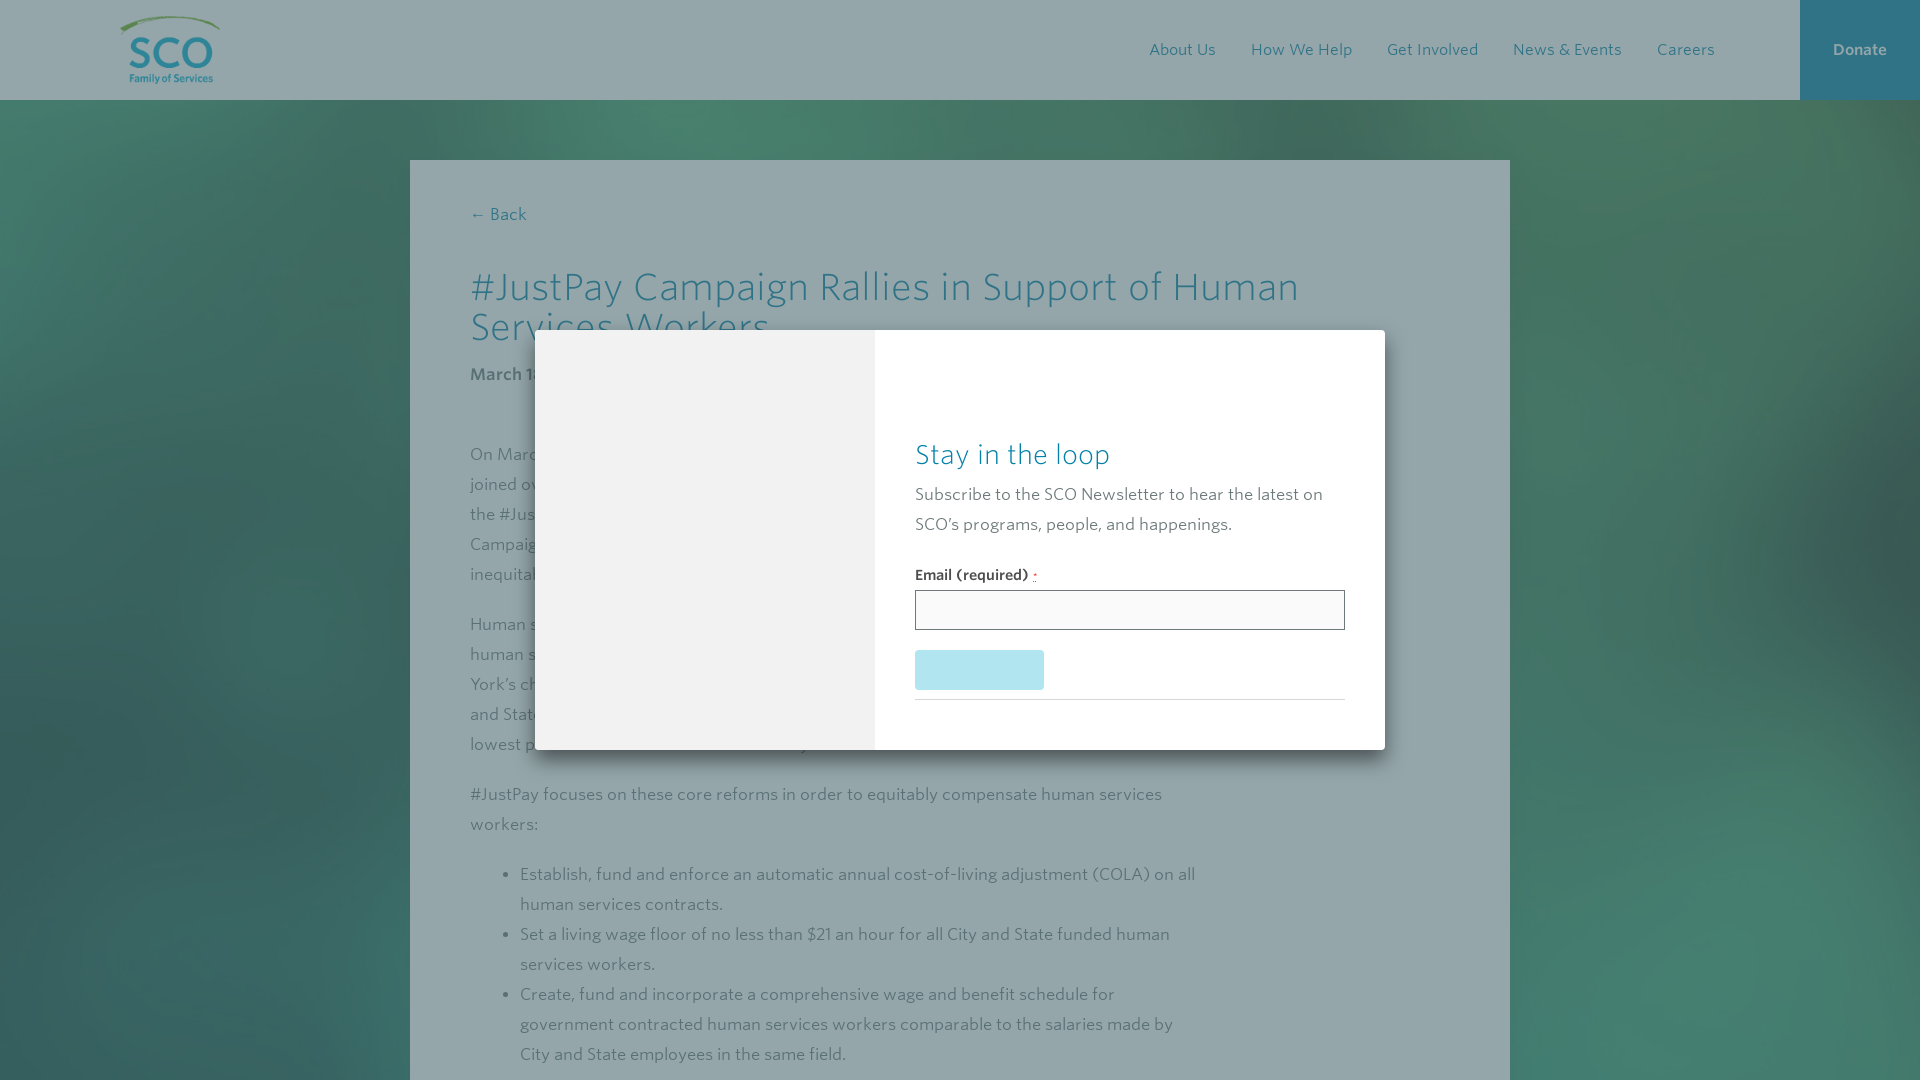  Describe the element at coordinates (20, 20) in the screenshot. I see `Search` at that location.